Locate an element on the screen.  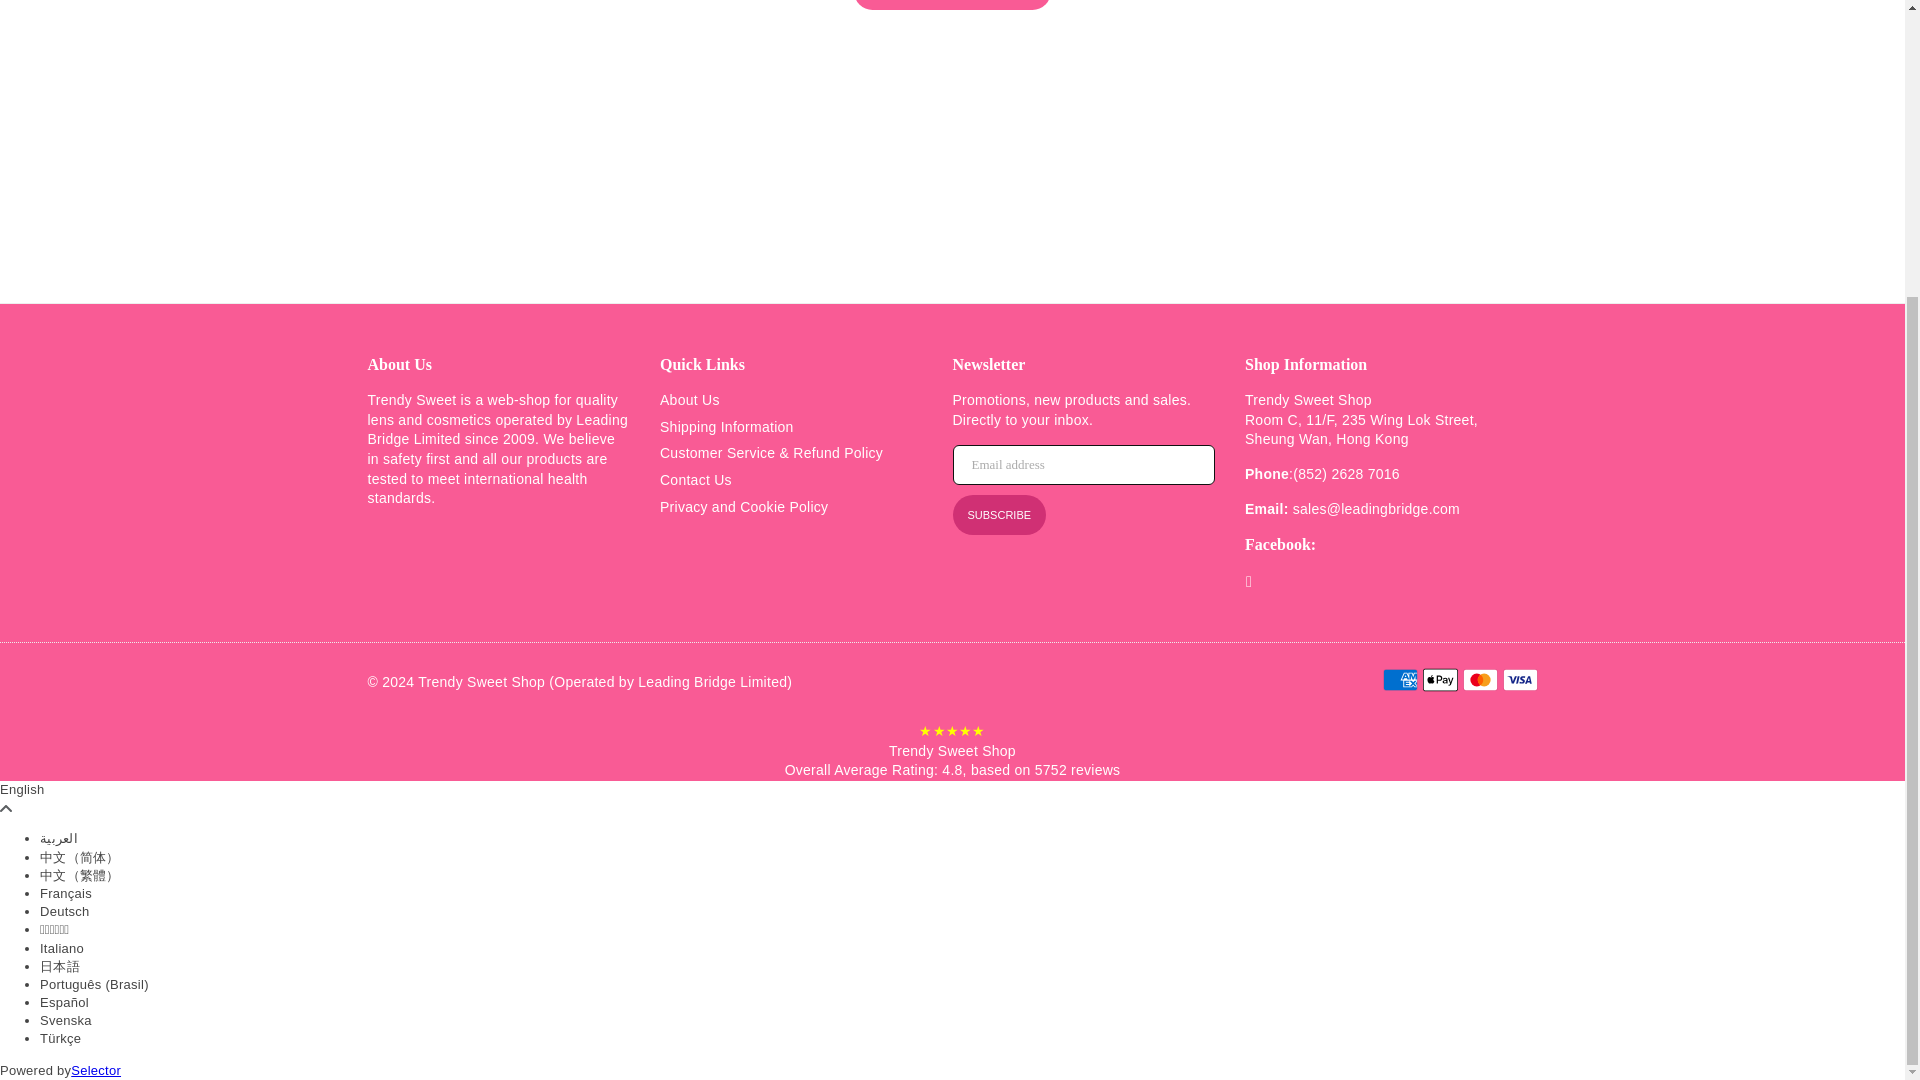
American Express is located at coordinates (1399, 680).